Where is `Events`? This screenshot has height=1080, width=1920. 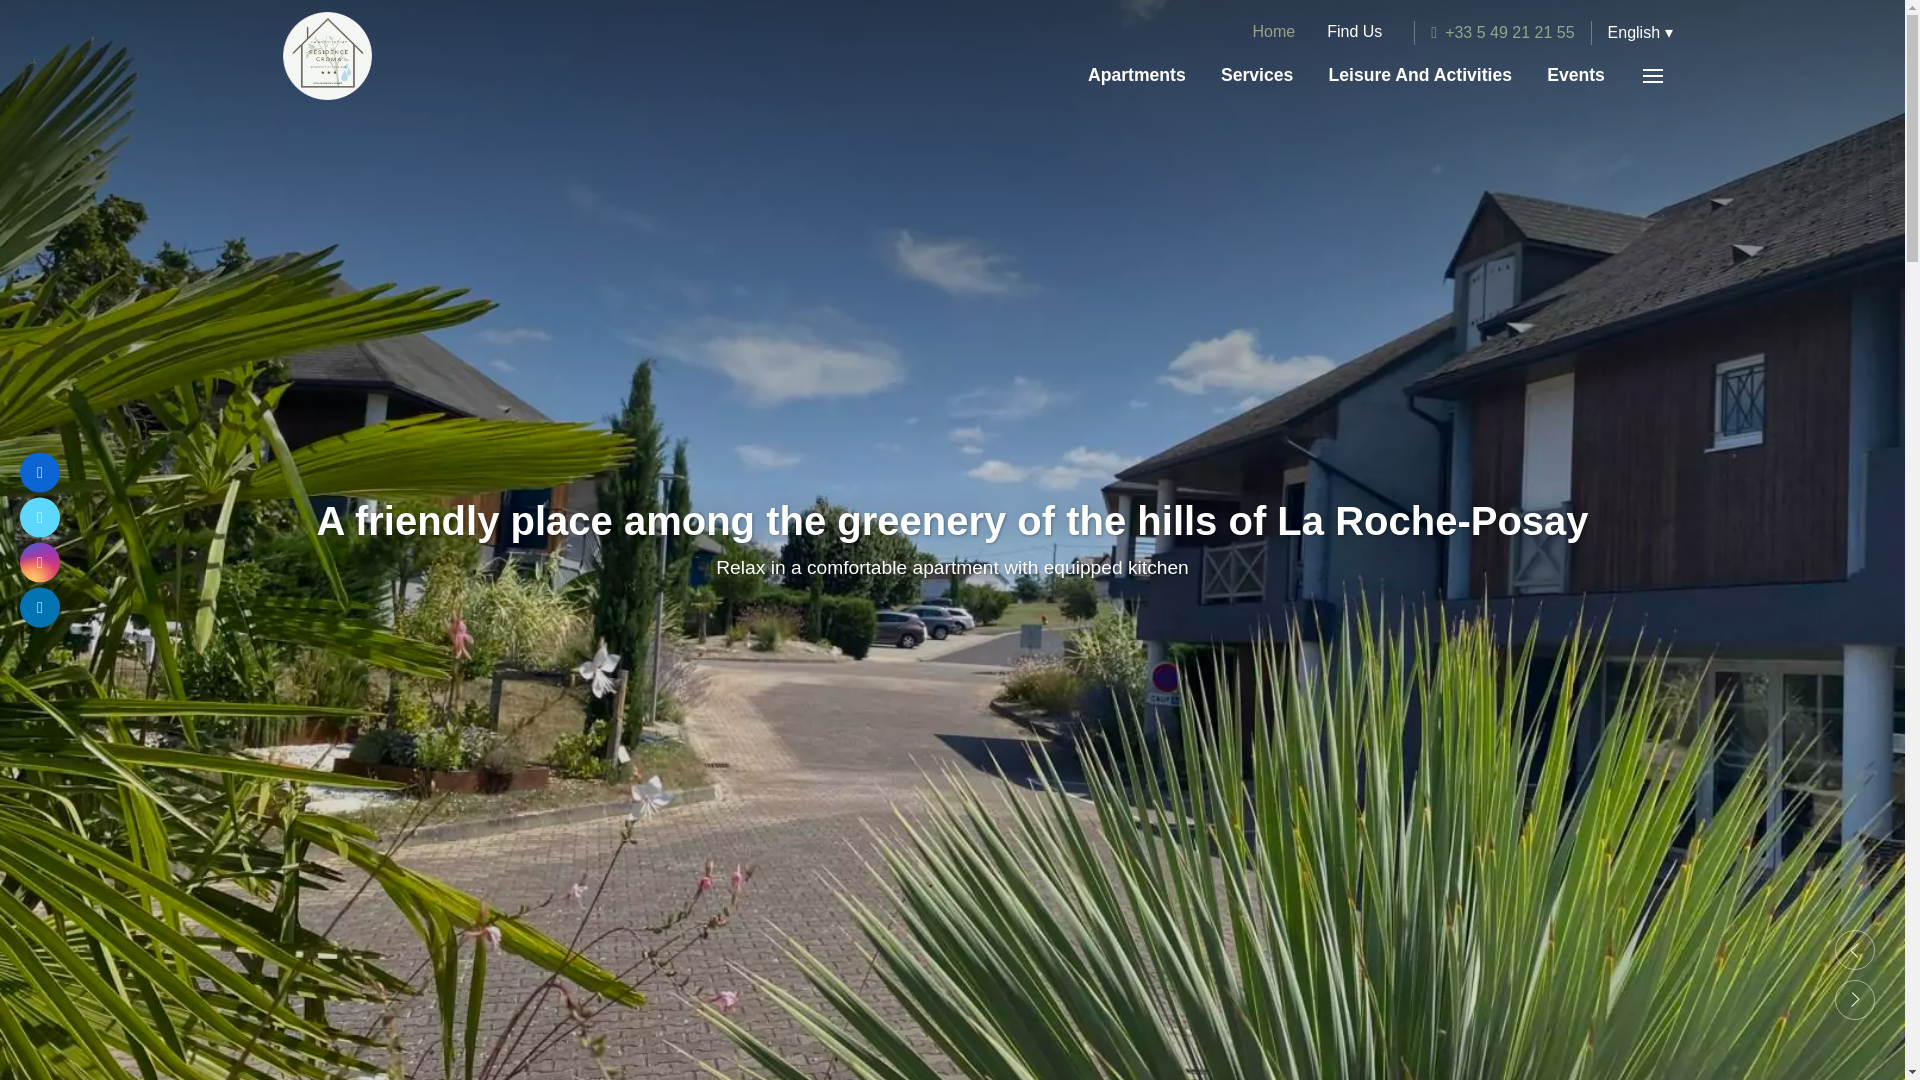 Events is located at coordinates (1576, 75).